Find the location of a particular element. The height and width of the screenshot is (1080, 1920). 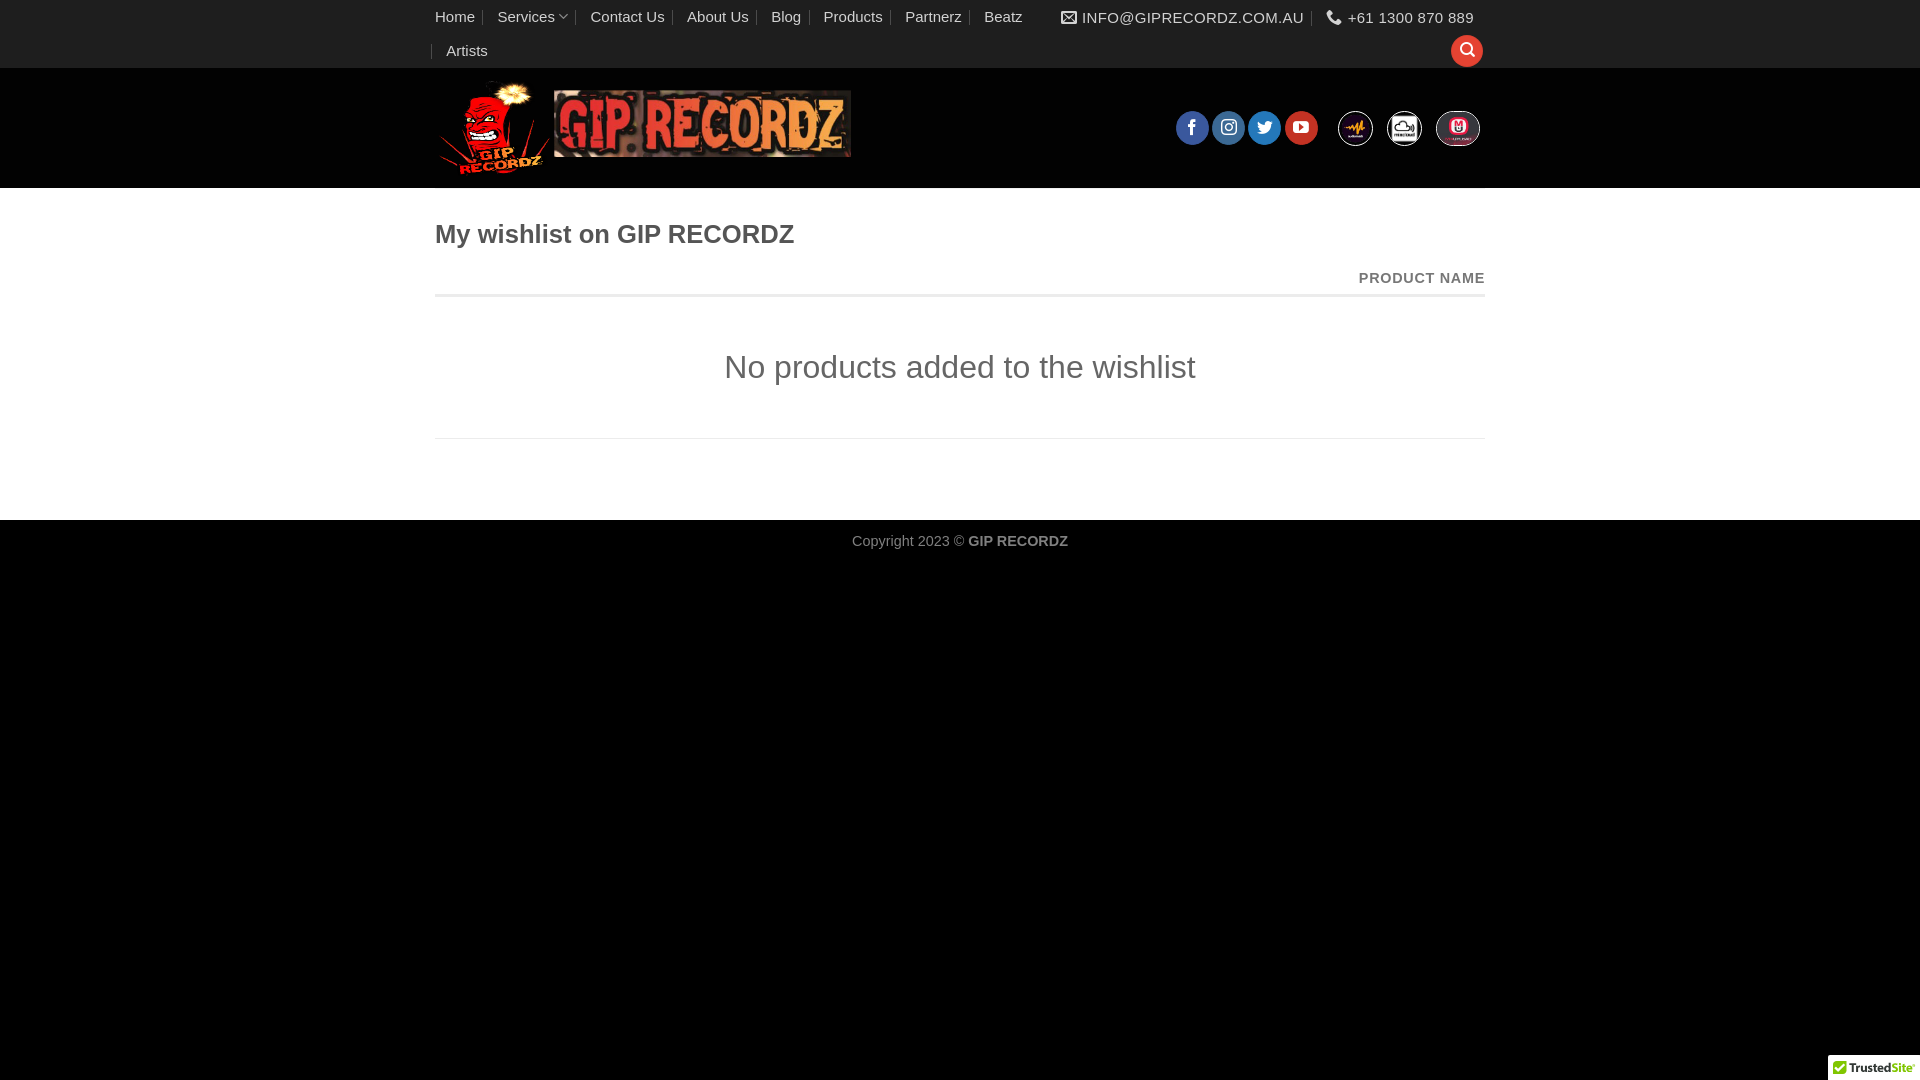

GIP RECORDZ - pop urban record label is located at coordinates (646, 128).